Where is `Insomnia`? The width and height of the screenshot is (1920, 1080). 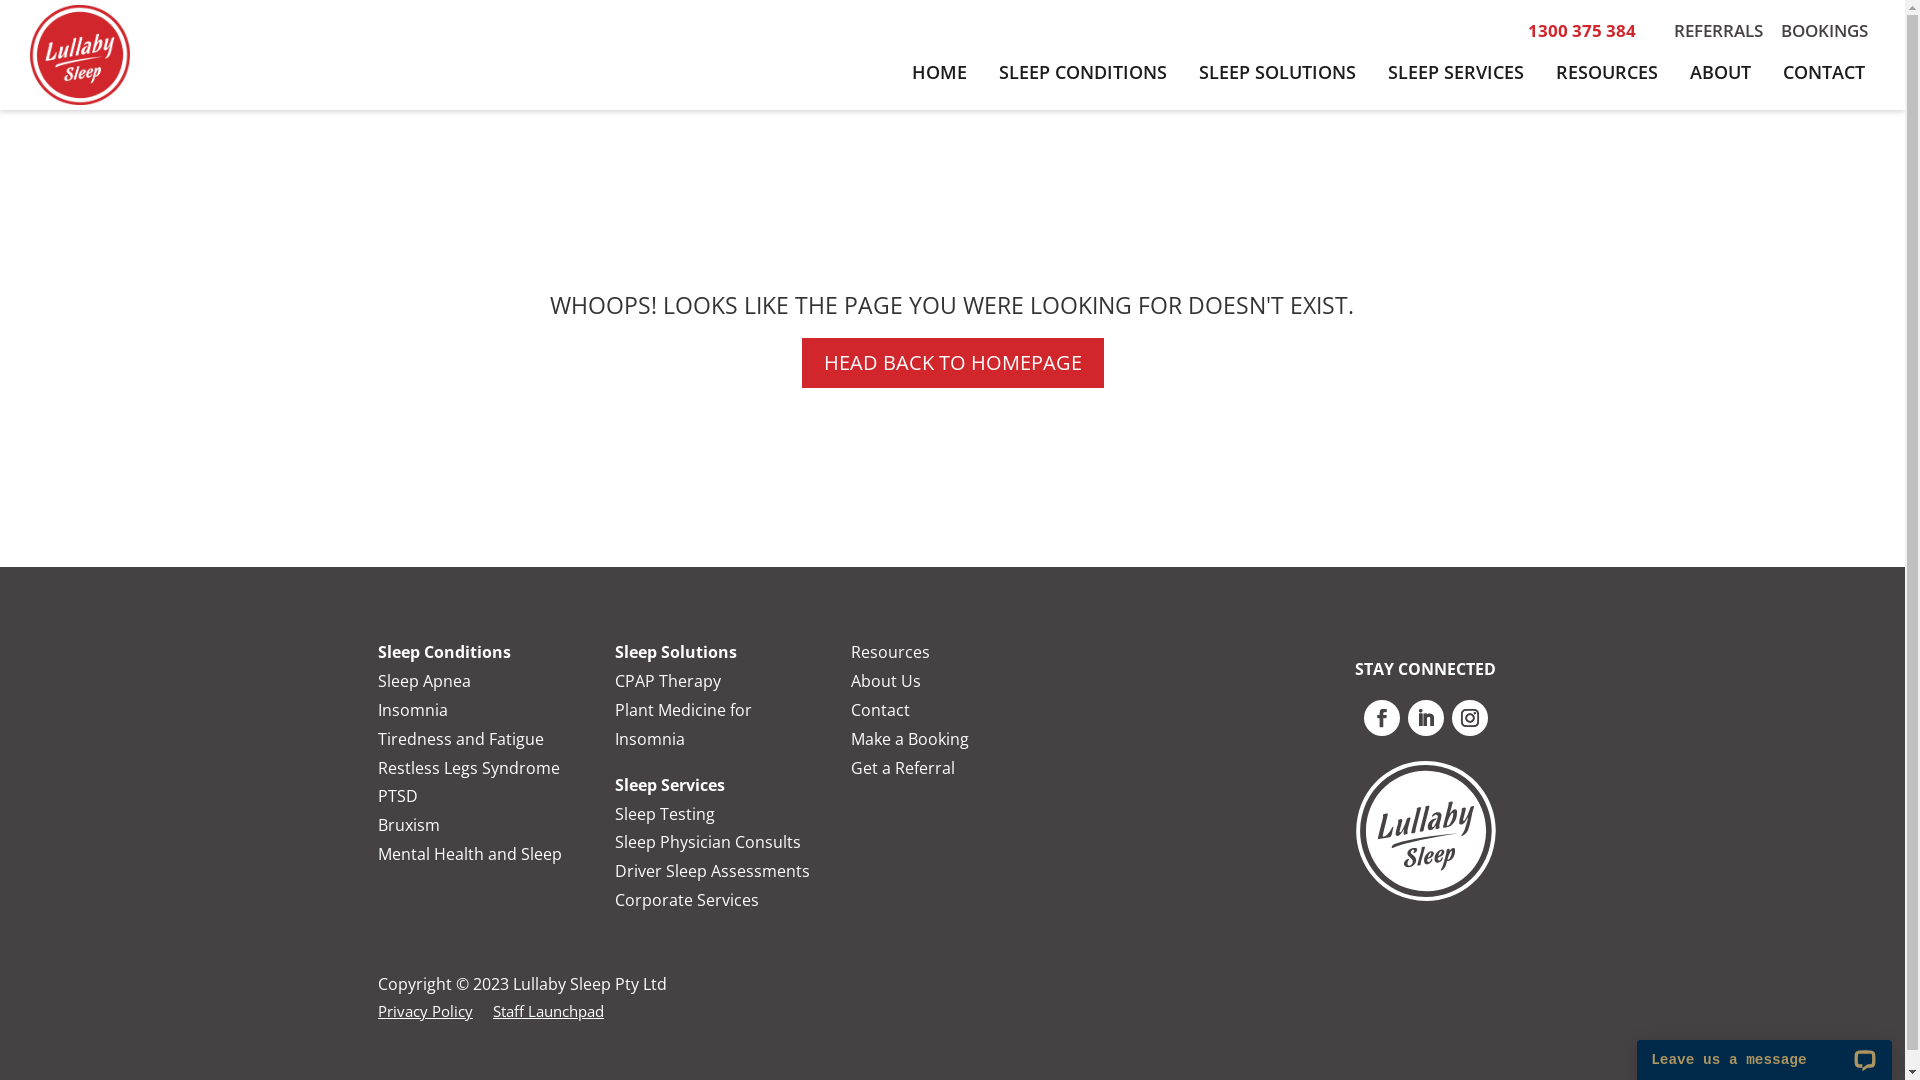 Insomnia is located at coordinates (413, 710).